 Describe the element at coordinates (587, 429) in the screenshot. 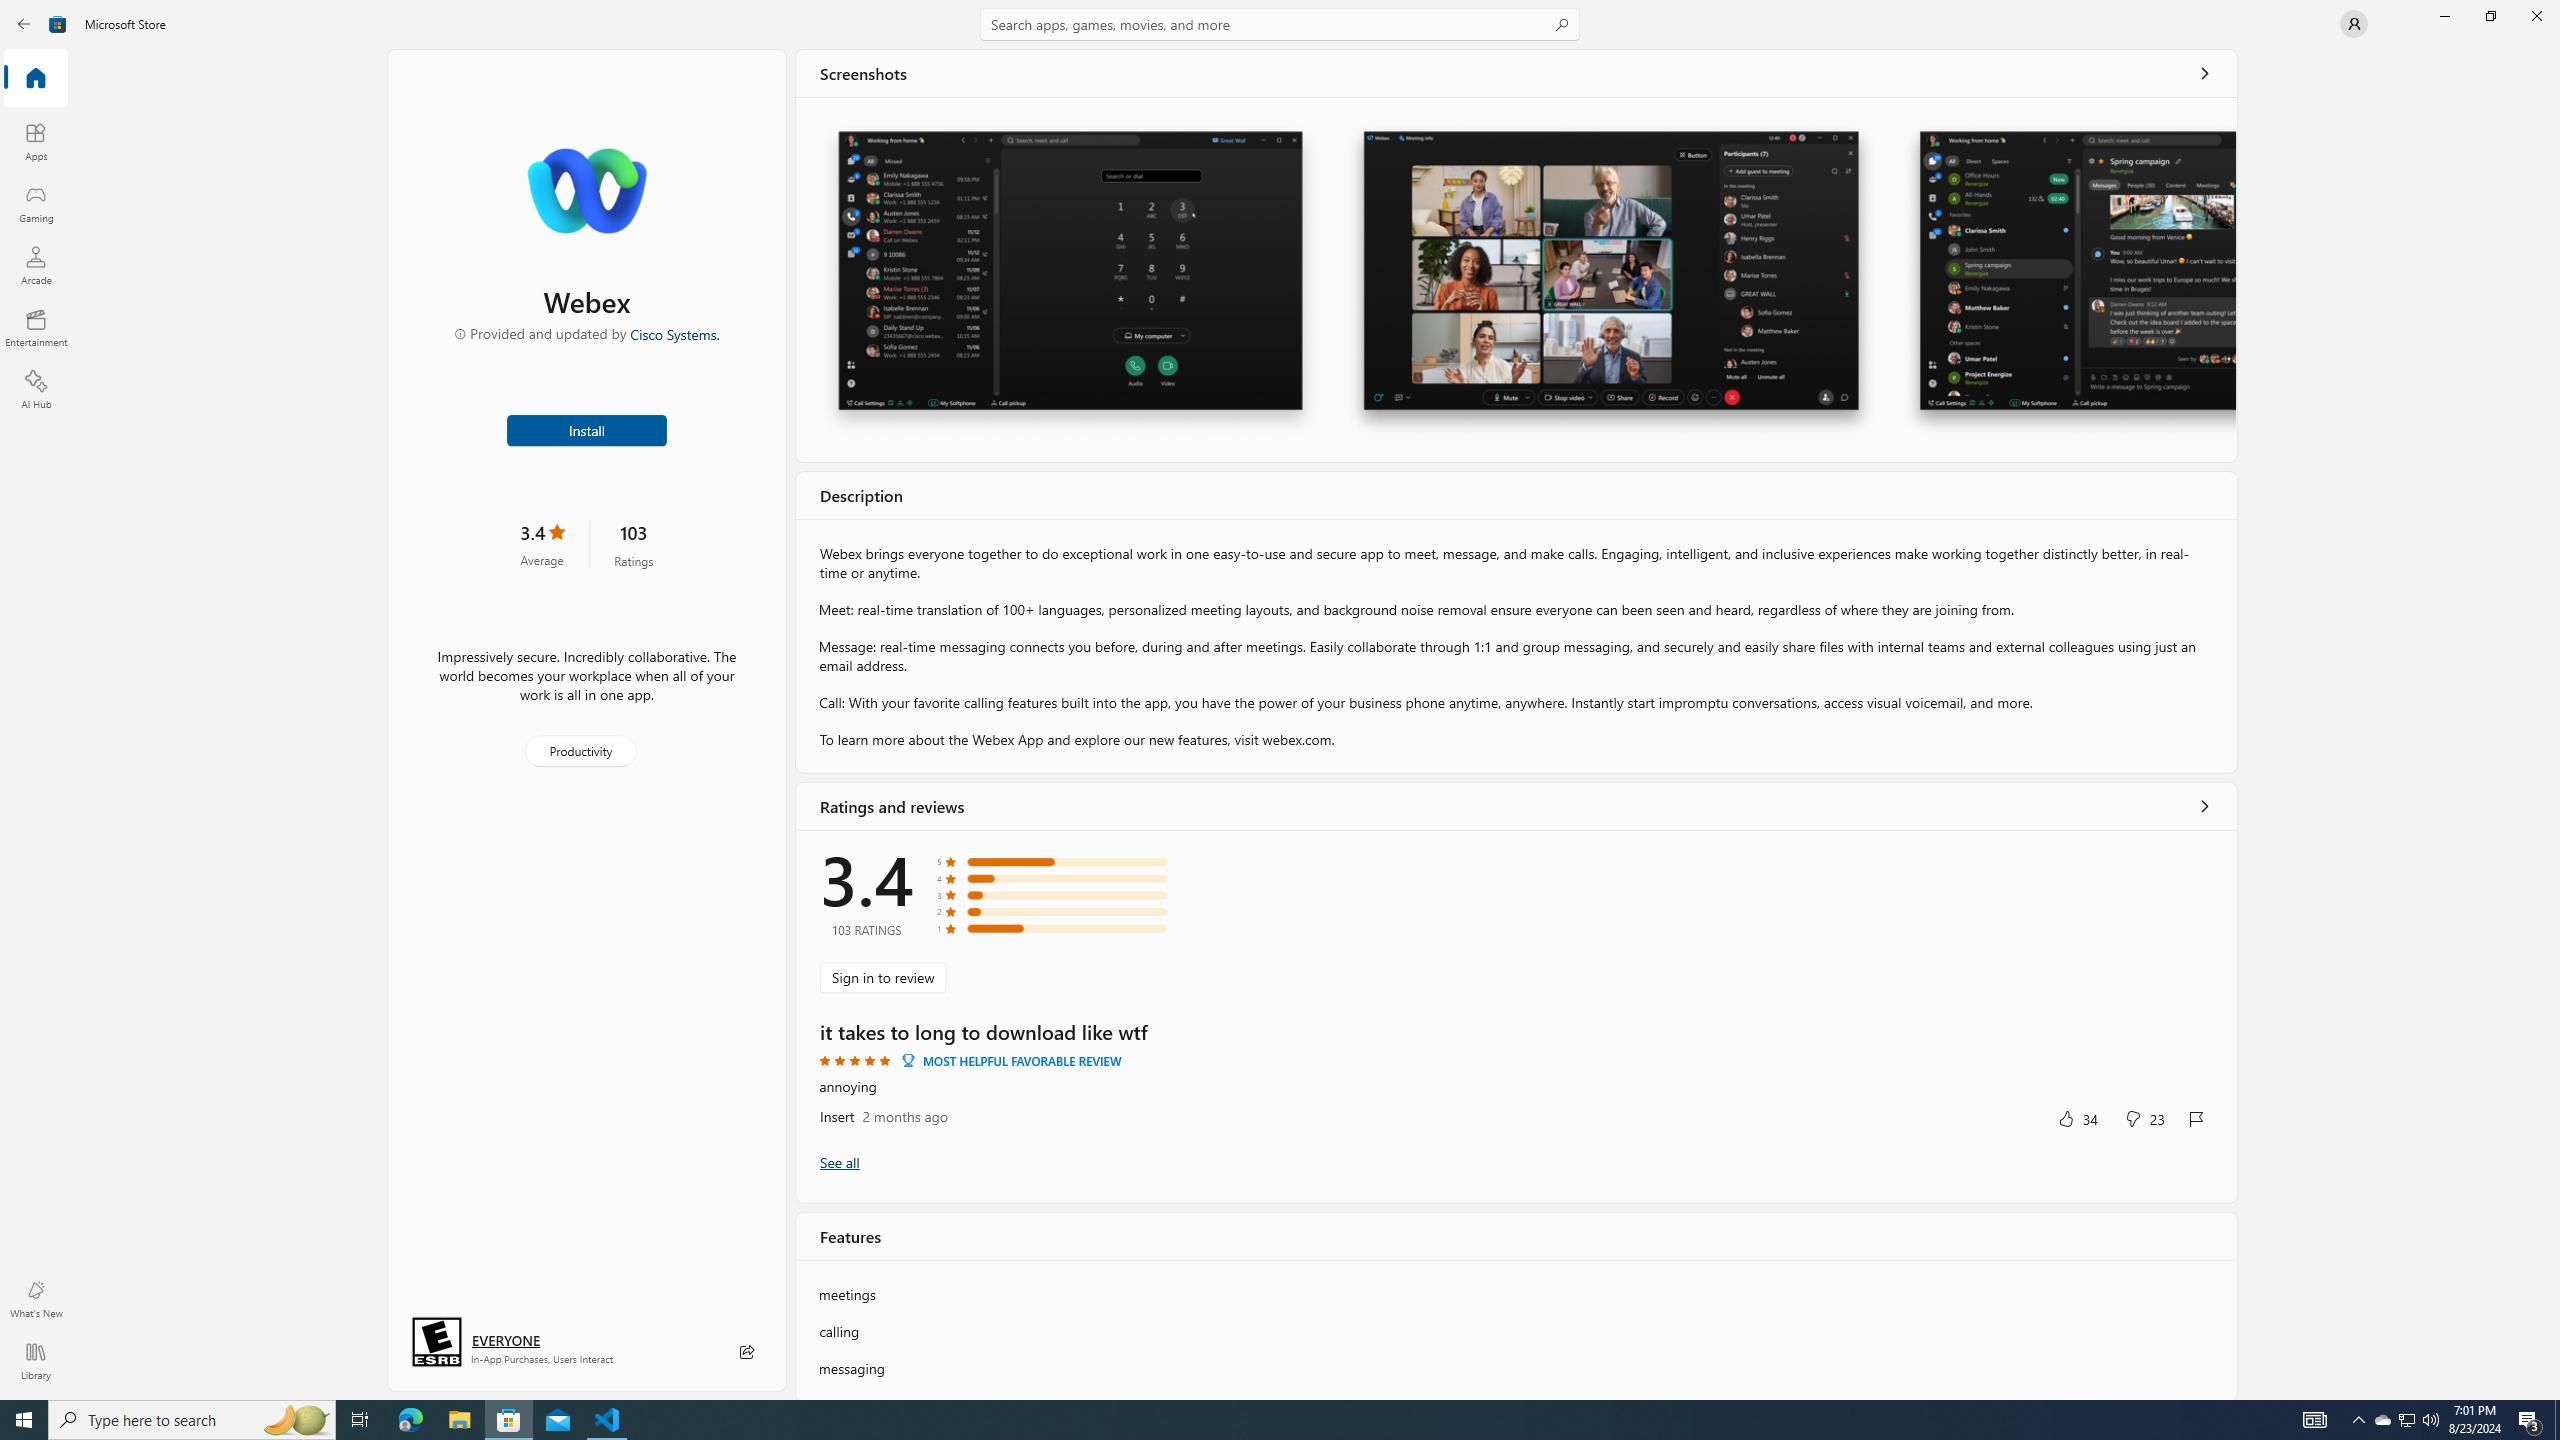

I see `Install` at that location.